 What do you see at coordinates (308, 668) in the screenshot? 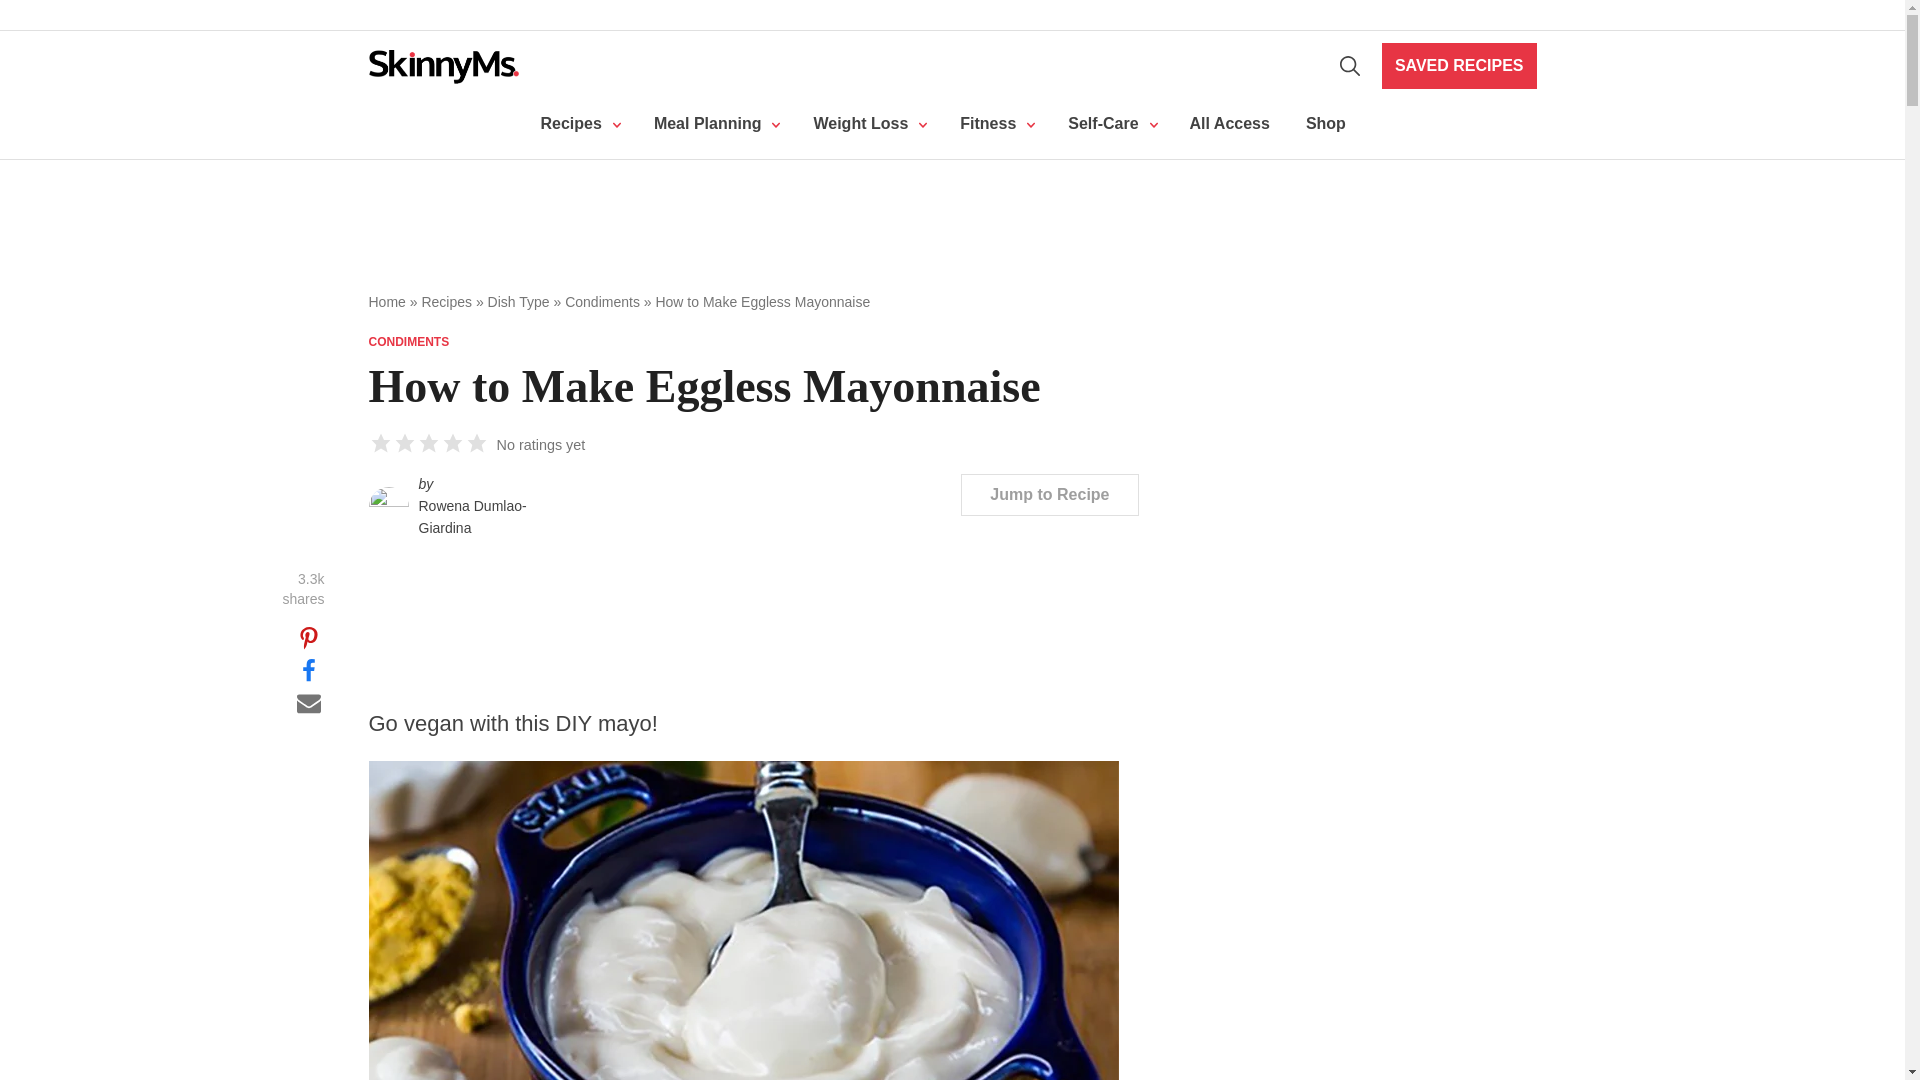
I see `Share on Facebook` at bounding box center [308, 668].